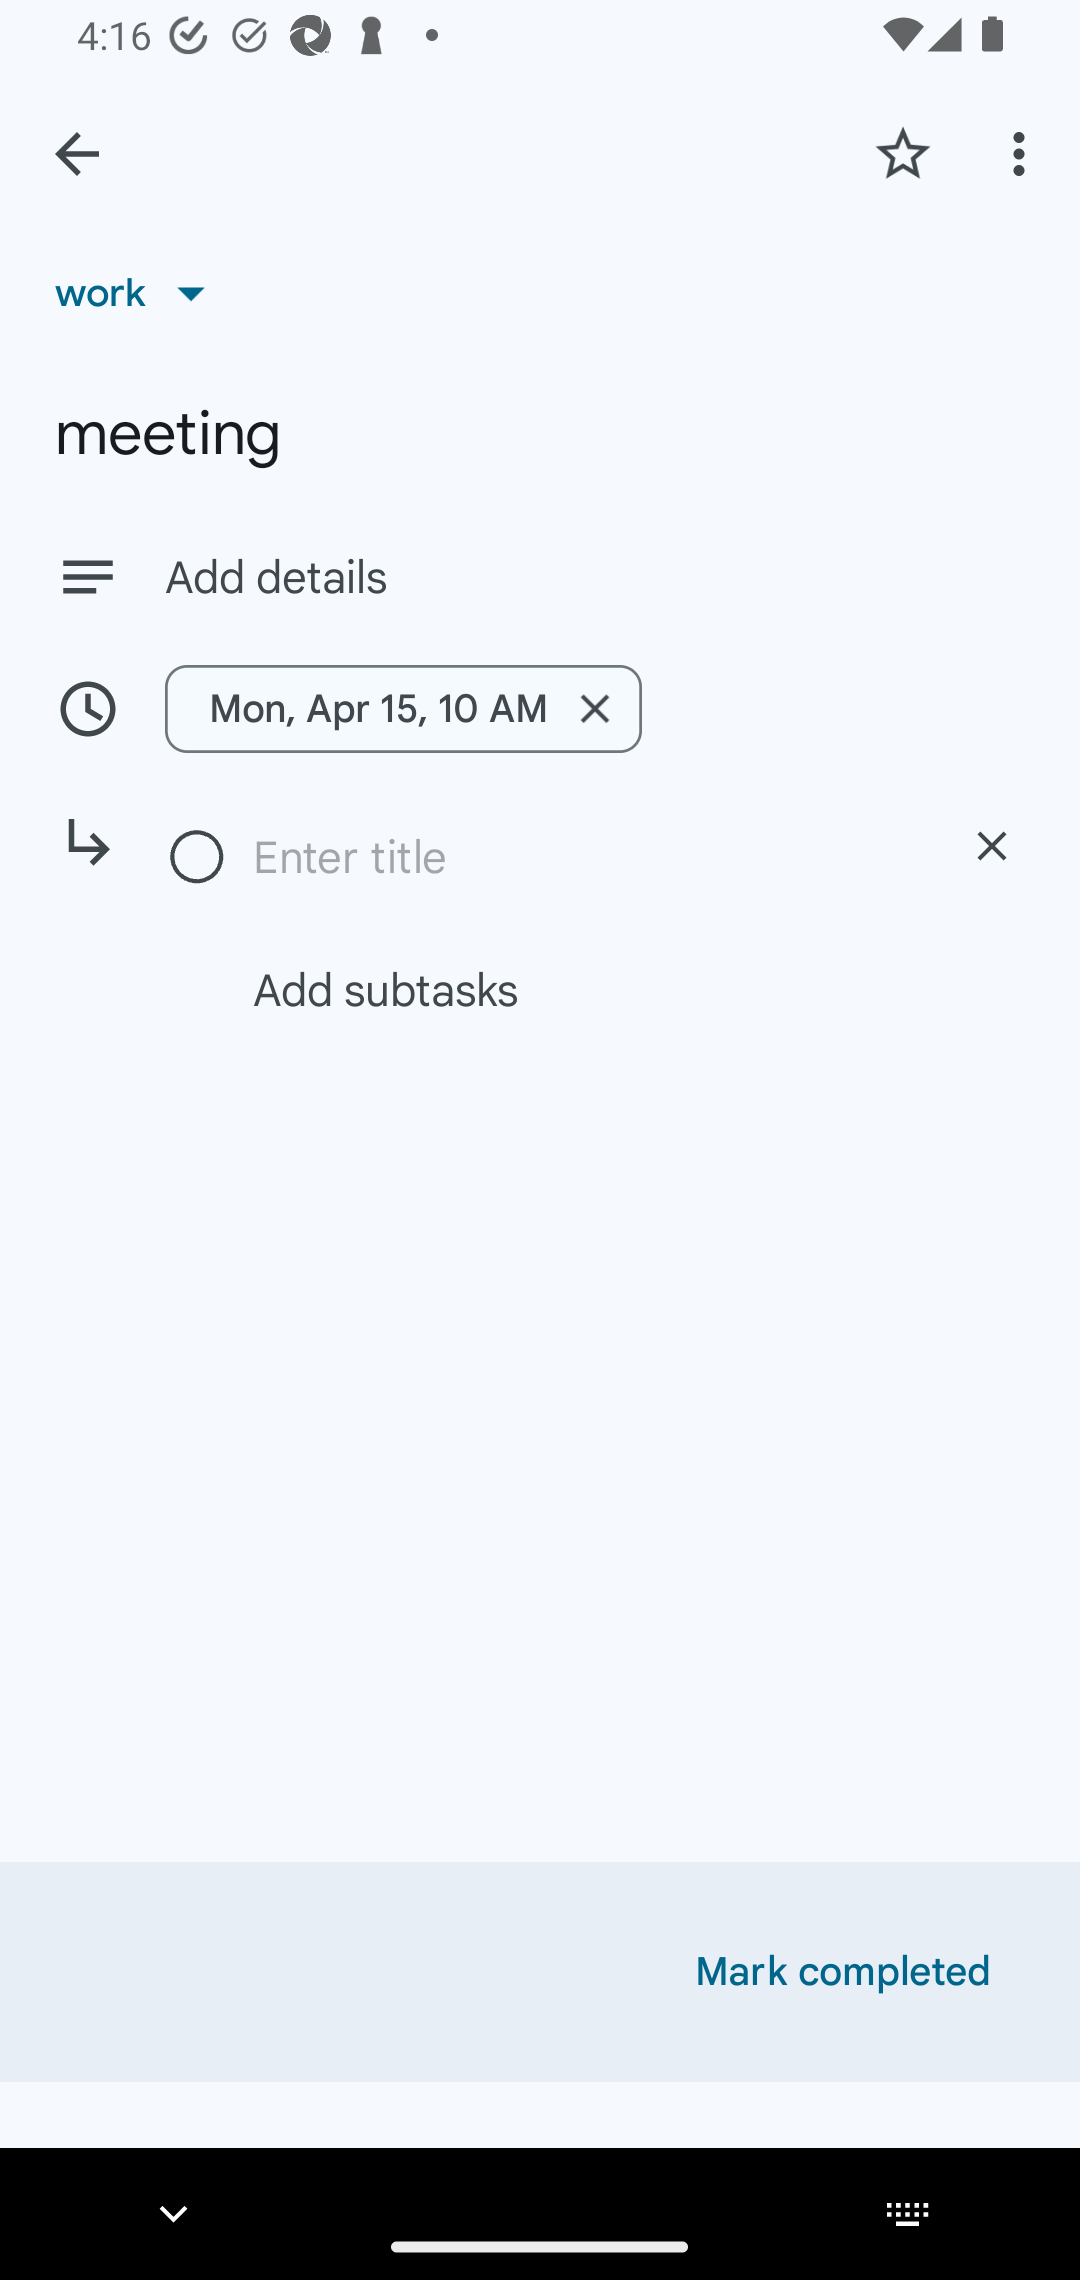  What do you see at coordinates (992, 846) in the screenshot?
I see `Delete subtask` at bounding box center [992, 846].